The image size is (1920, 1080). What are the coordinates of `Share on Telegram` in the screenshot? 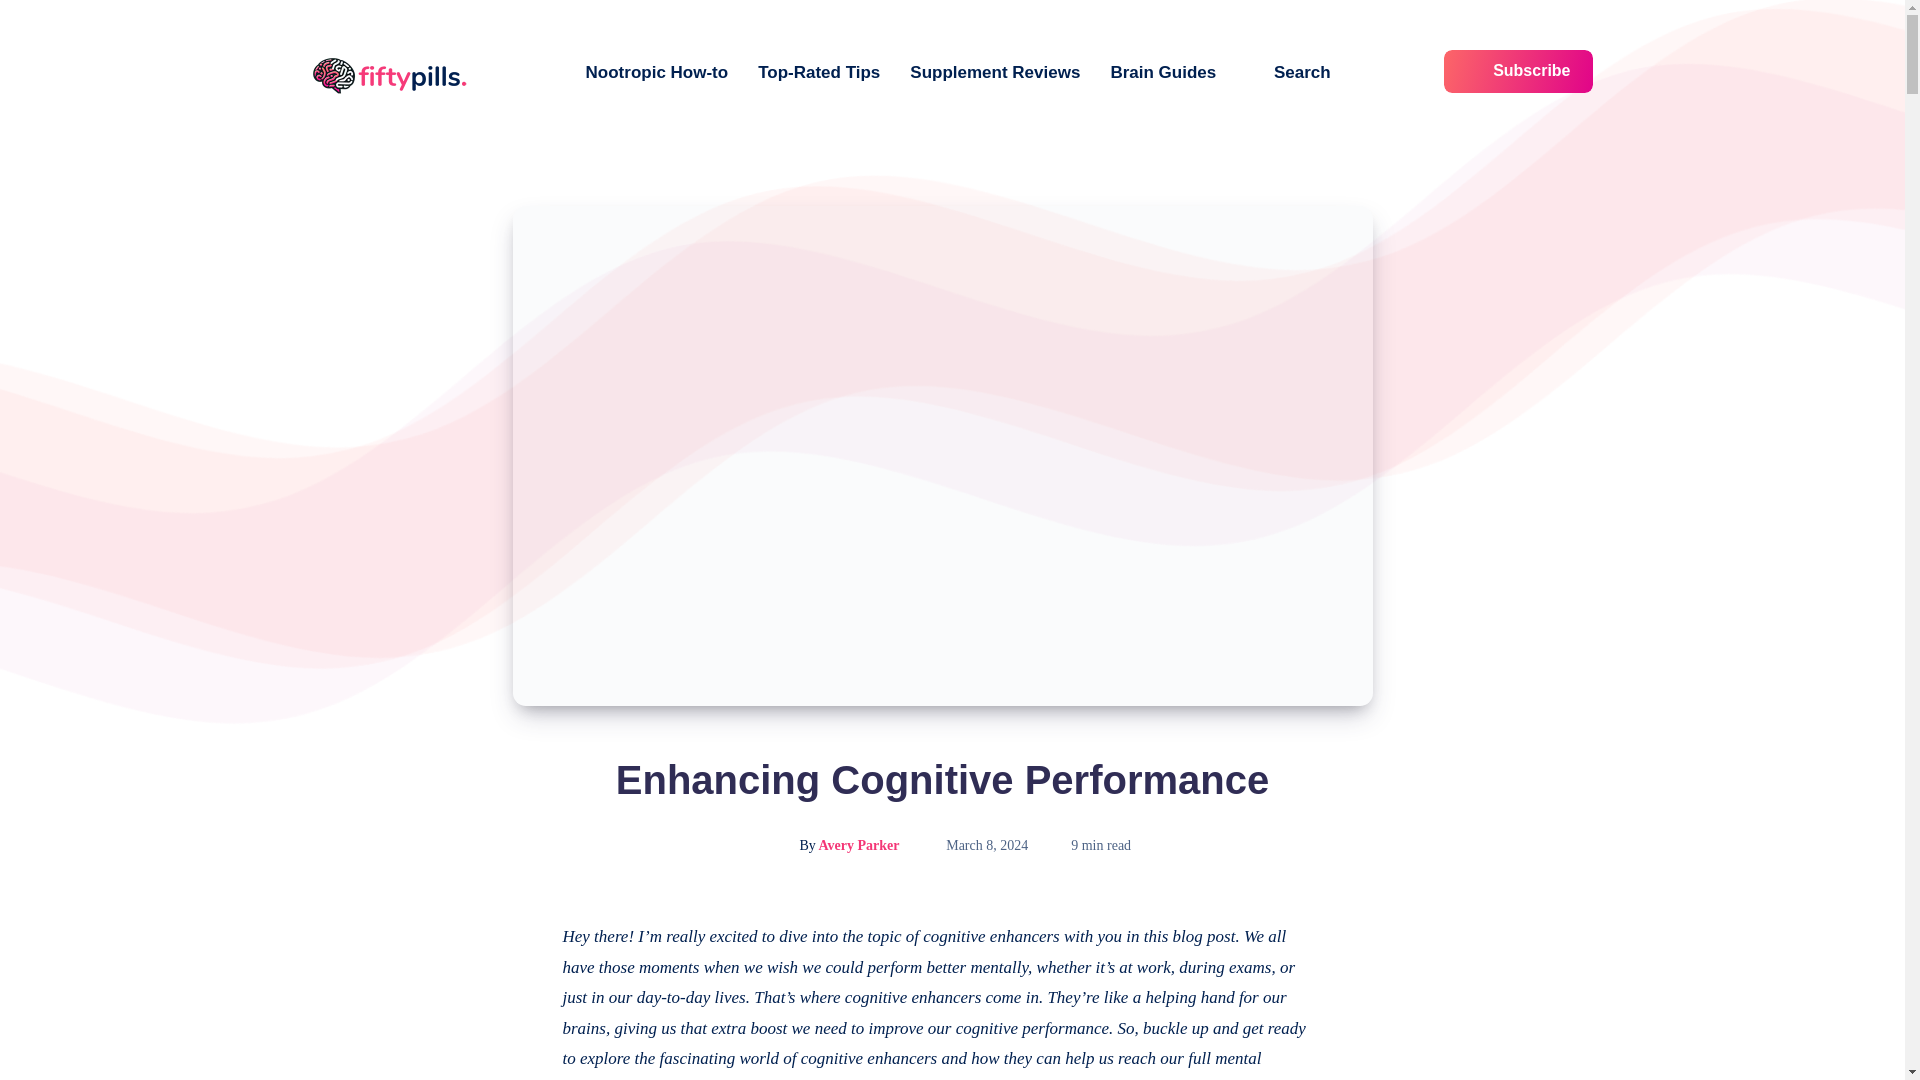 It's located at (512, 1066).